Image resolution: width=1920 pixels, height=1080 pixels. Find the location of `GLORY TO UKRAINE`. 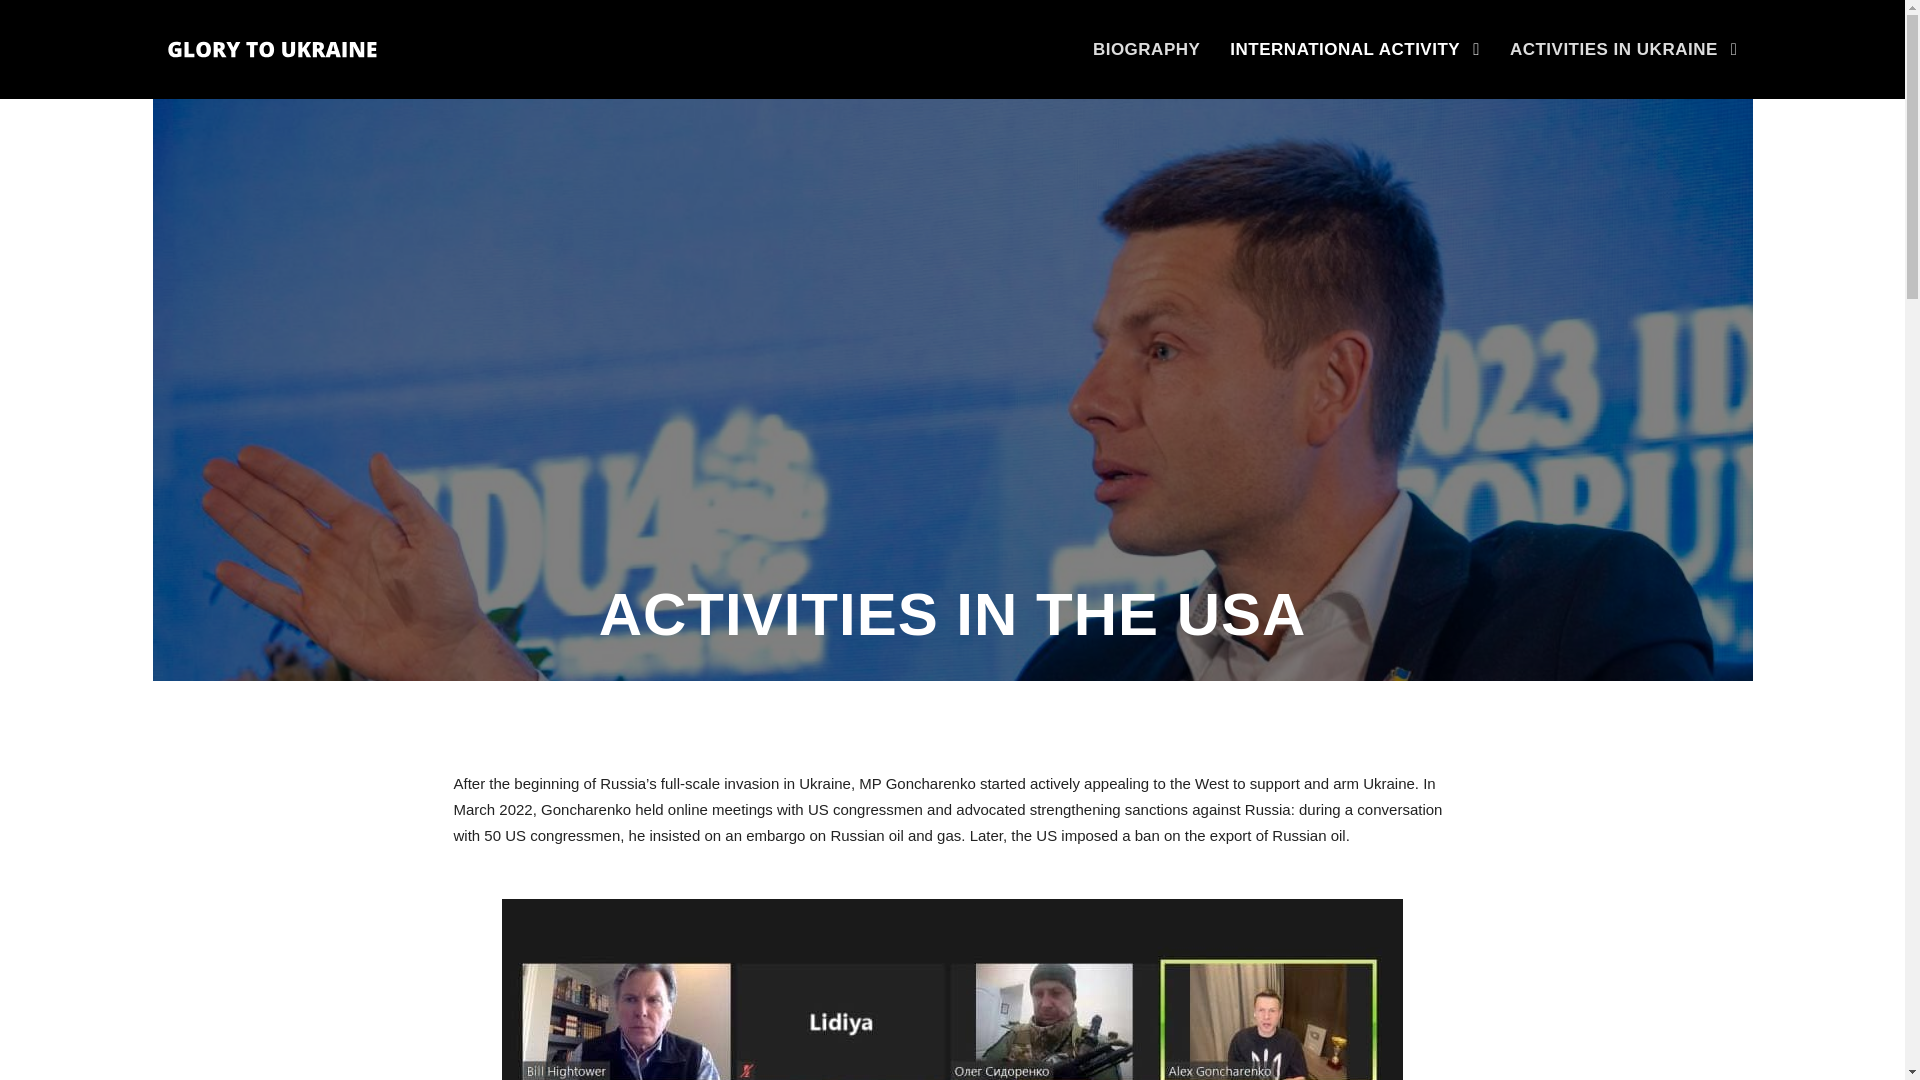

GLORY TO UKRAINE is located at coordinates (273, 50).